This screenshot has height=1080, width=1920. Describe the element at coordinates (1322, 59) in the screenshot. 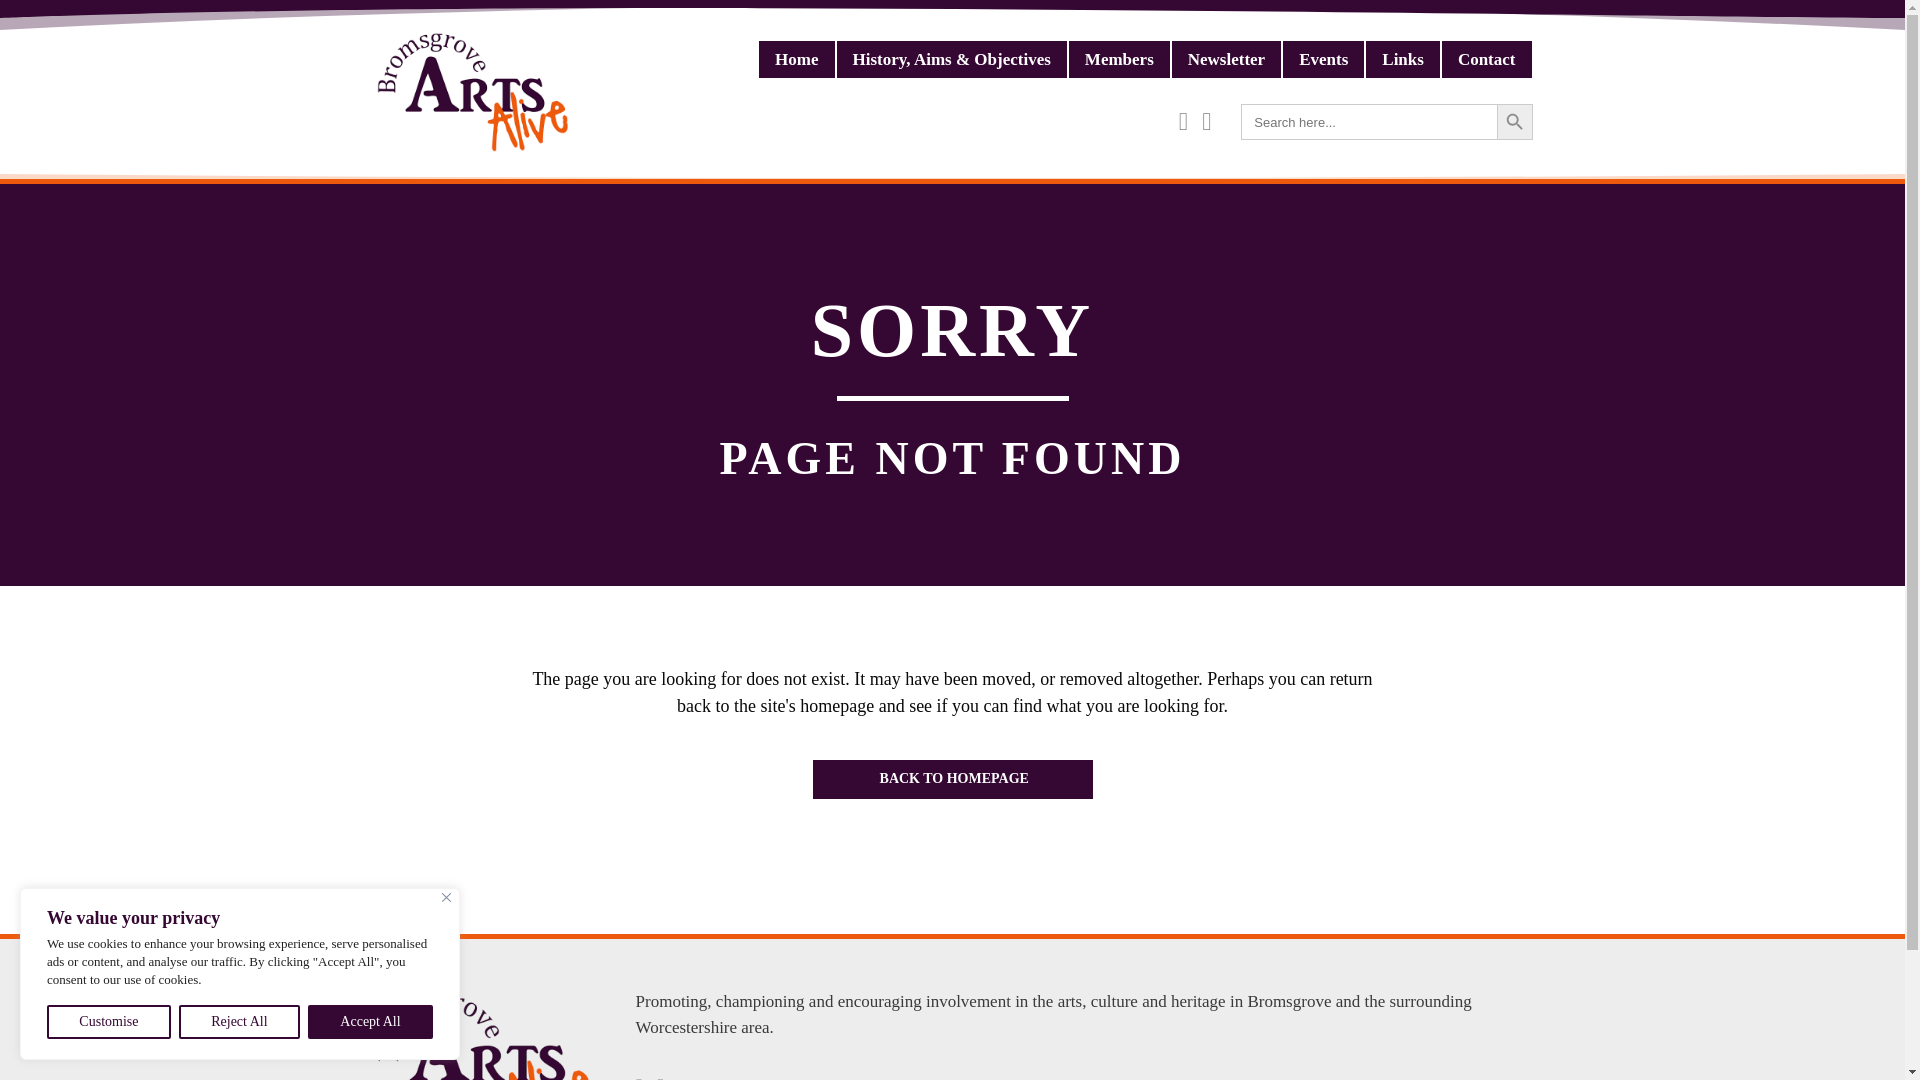

I see `Events` at that location.